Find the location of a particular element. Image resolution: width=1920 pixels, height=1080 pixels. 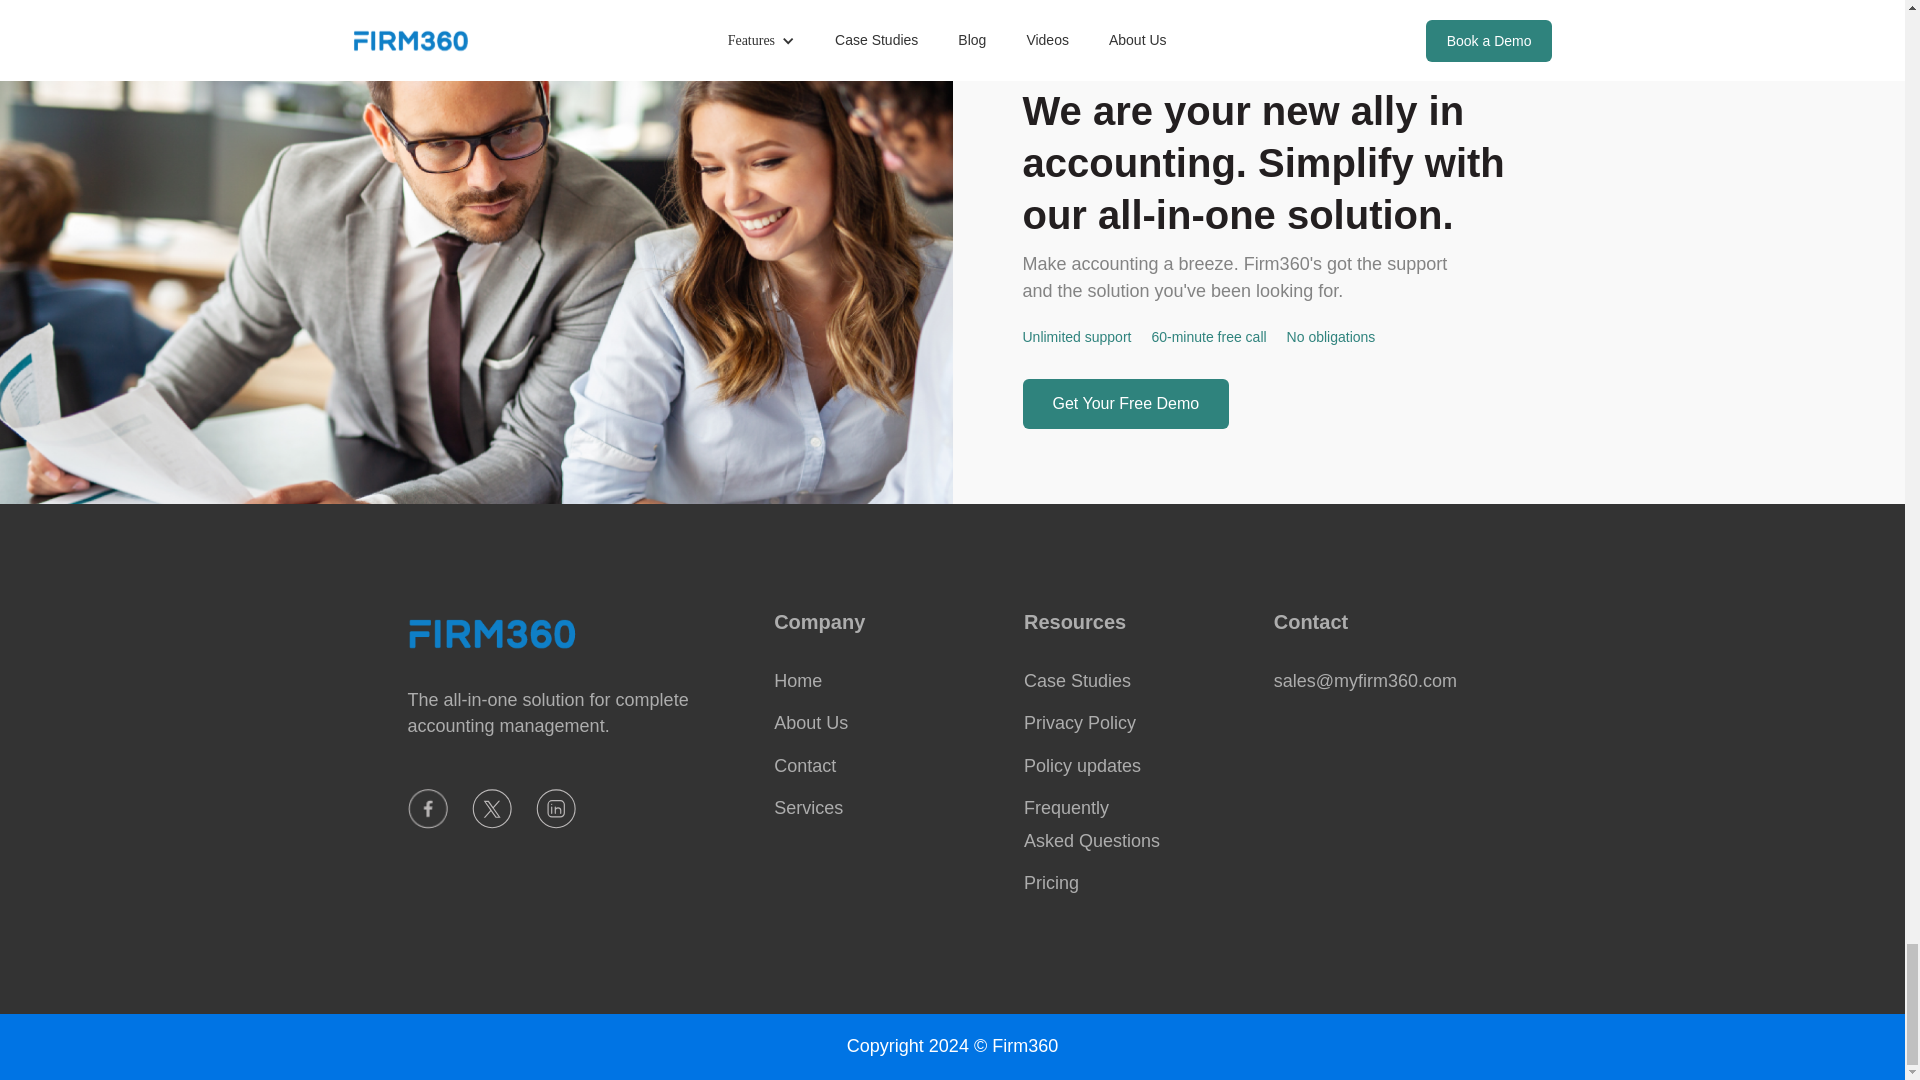

Get Your Free Demo is located at coordinates (1124, 404).